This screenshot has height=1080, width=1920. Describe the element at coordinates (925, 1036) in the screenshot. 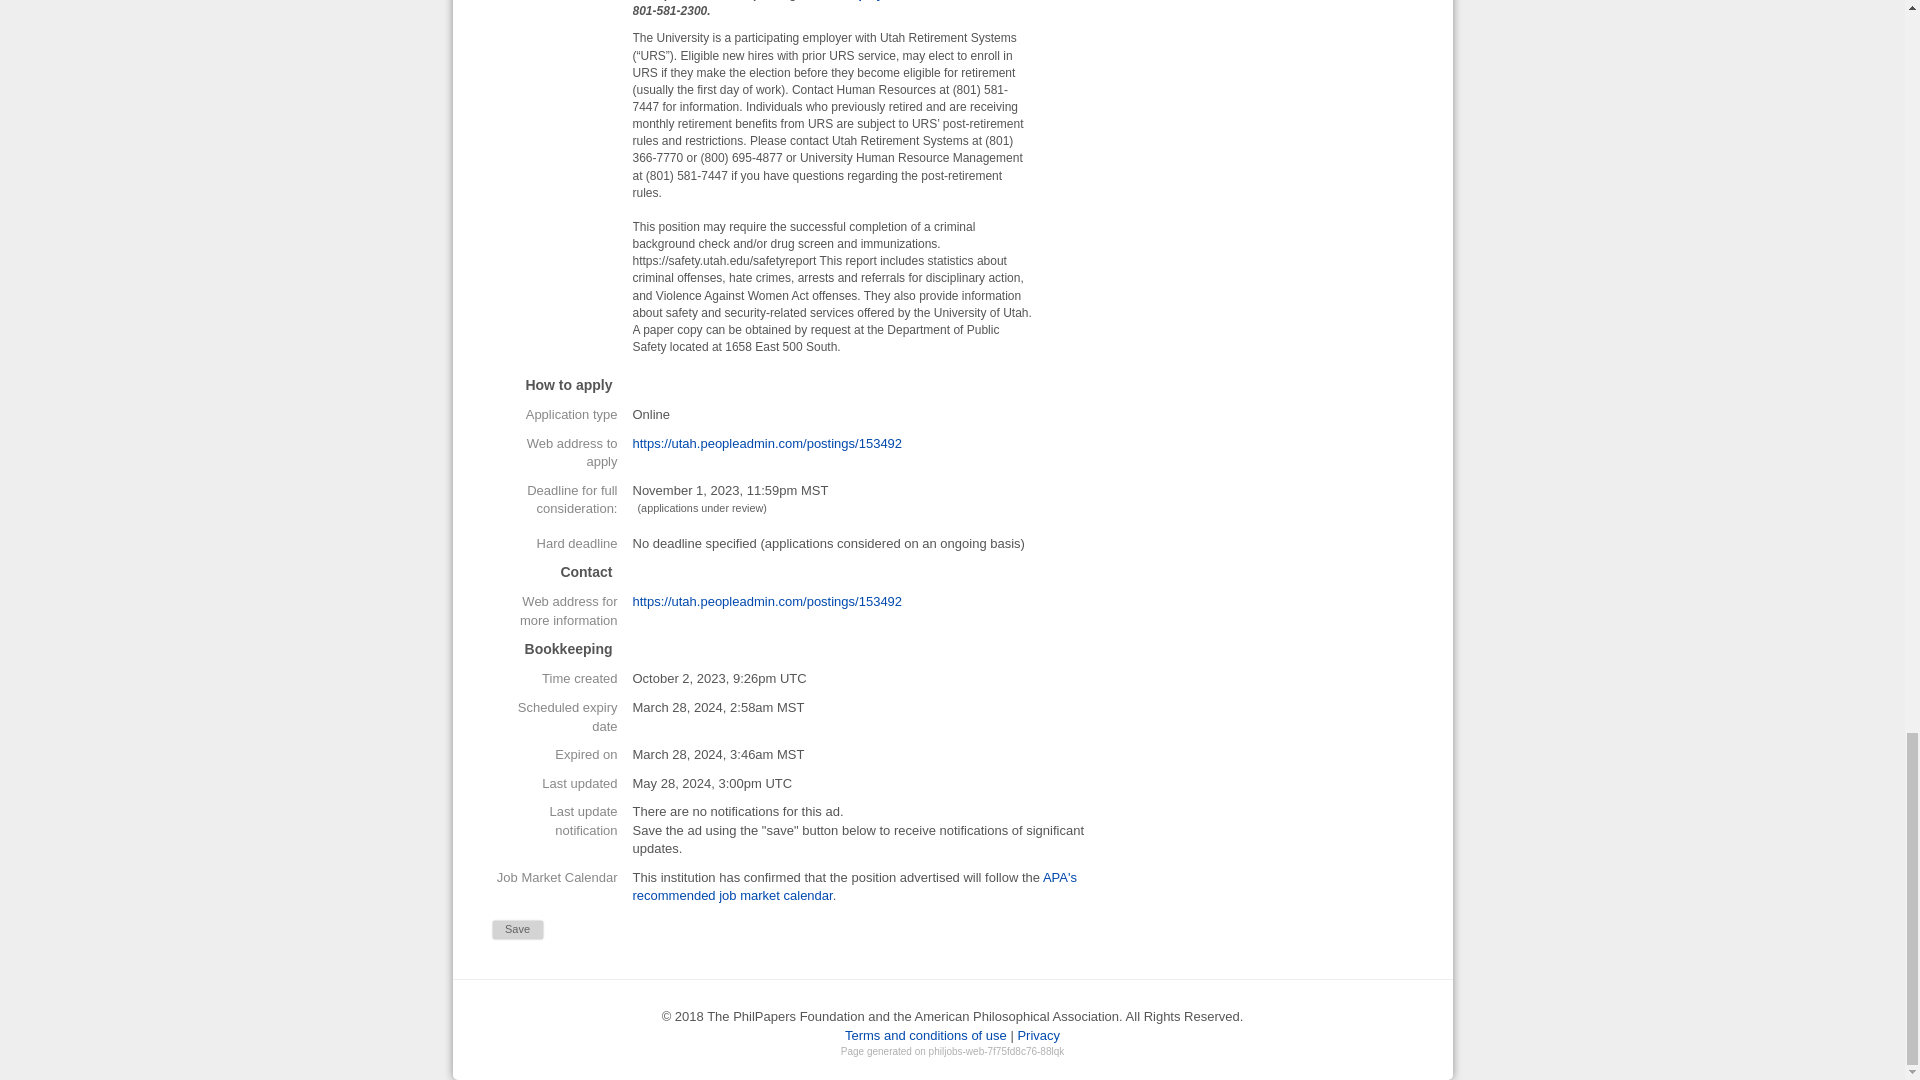

I see `Terms and conditions of use` at that location.